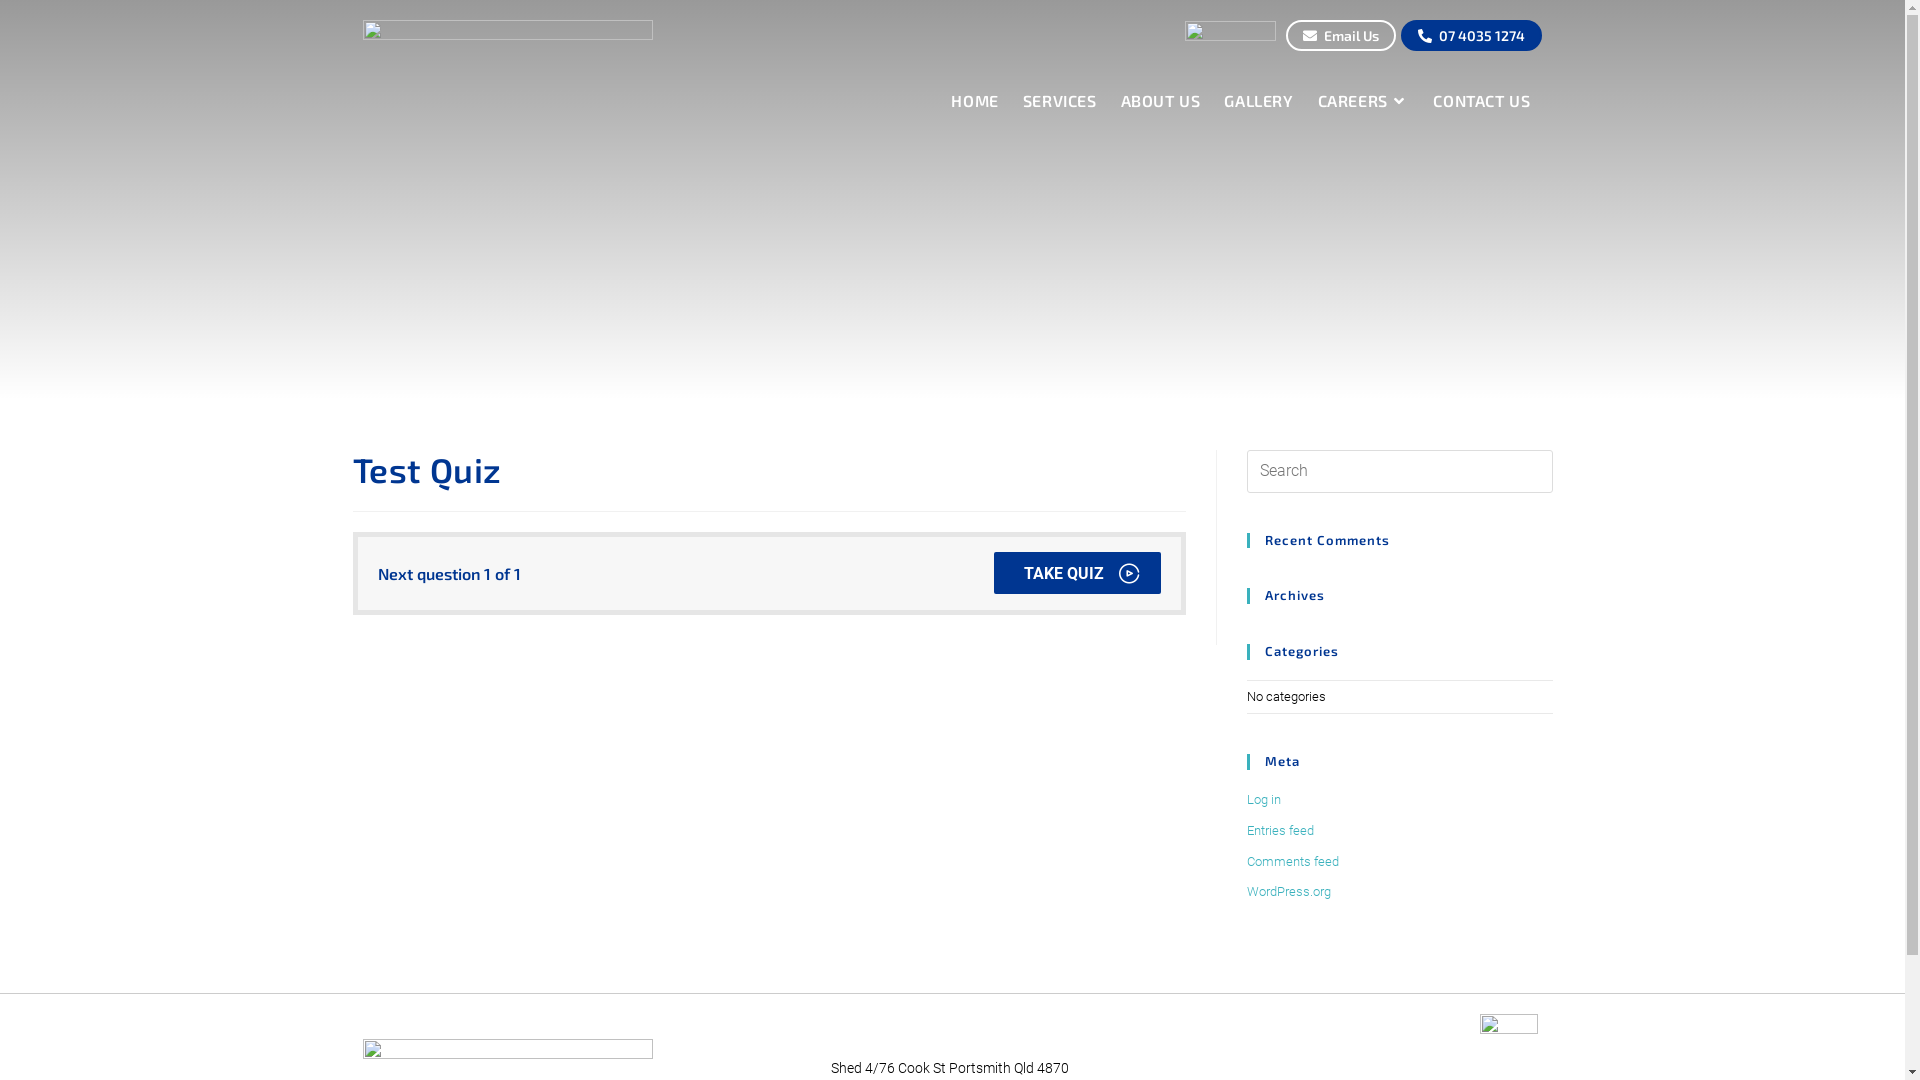  Describe the element at coordinates (1288, 892) in the screenshot. I see `WordPress.org` at that location.